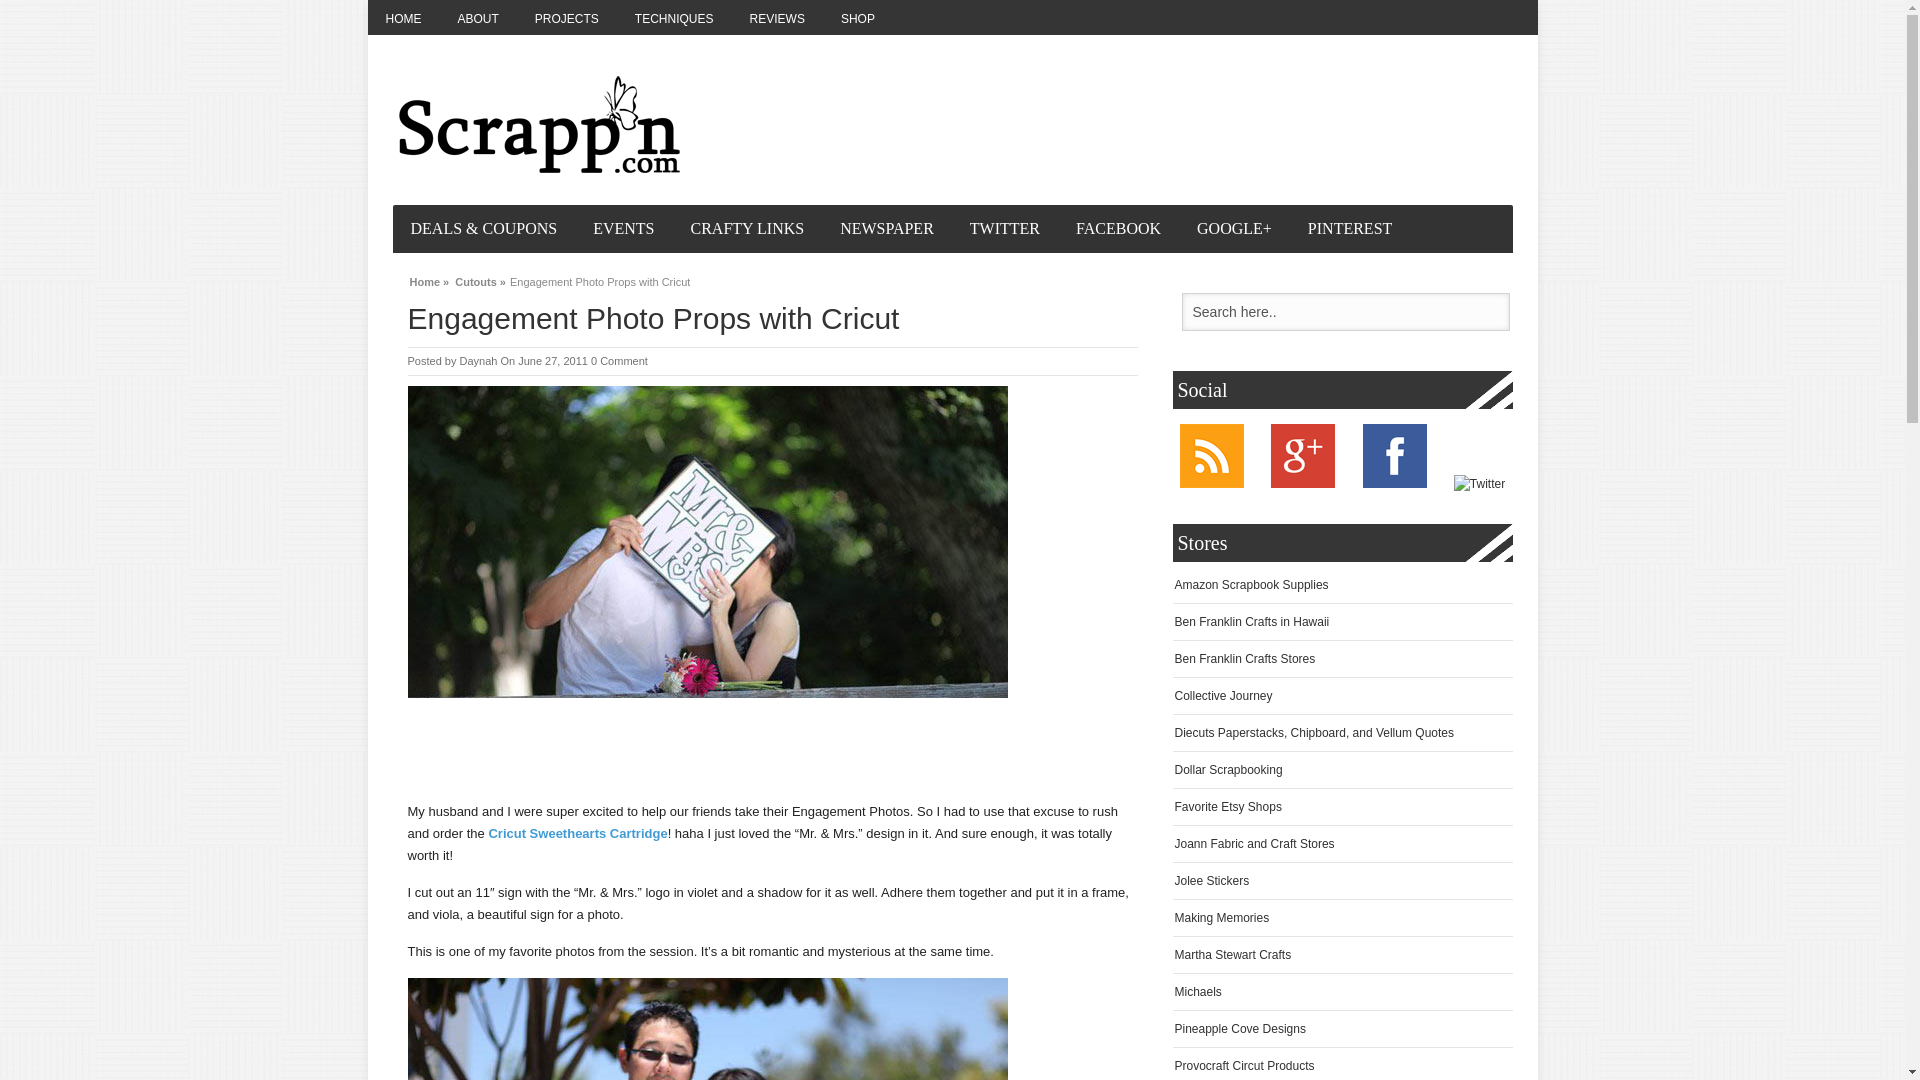 The image size is (1920, 1080). Describe the element at coordinates (1479, 484) in the screenshot. I see `Twitter` at that location.